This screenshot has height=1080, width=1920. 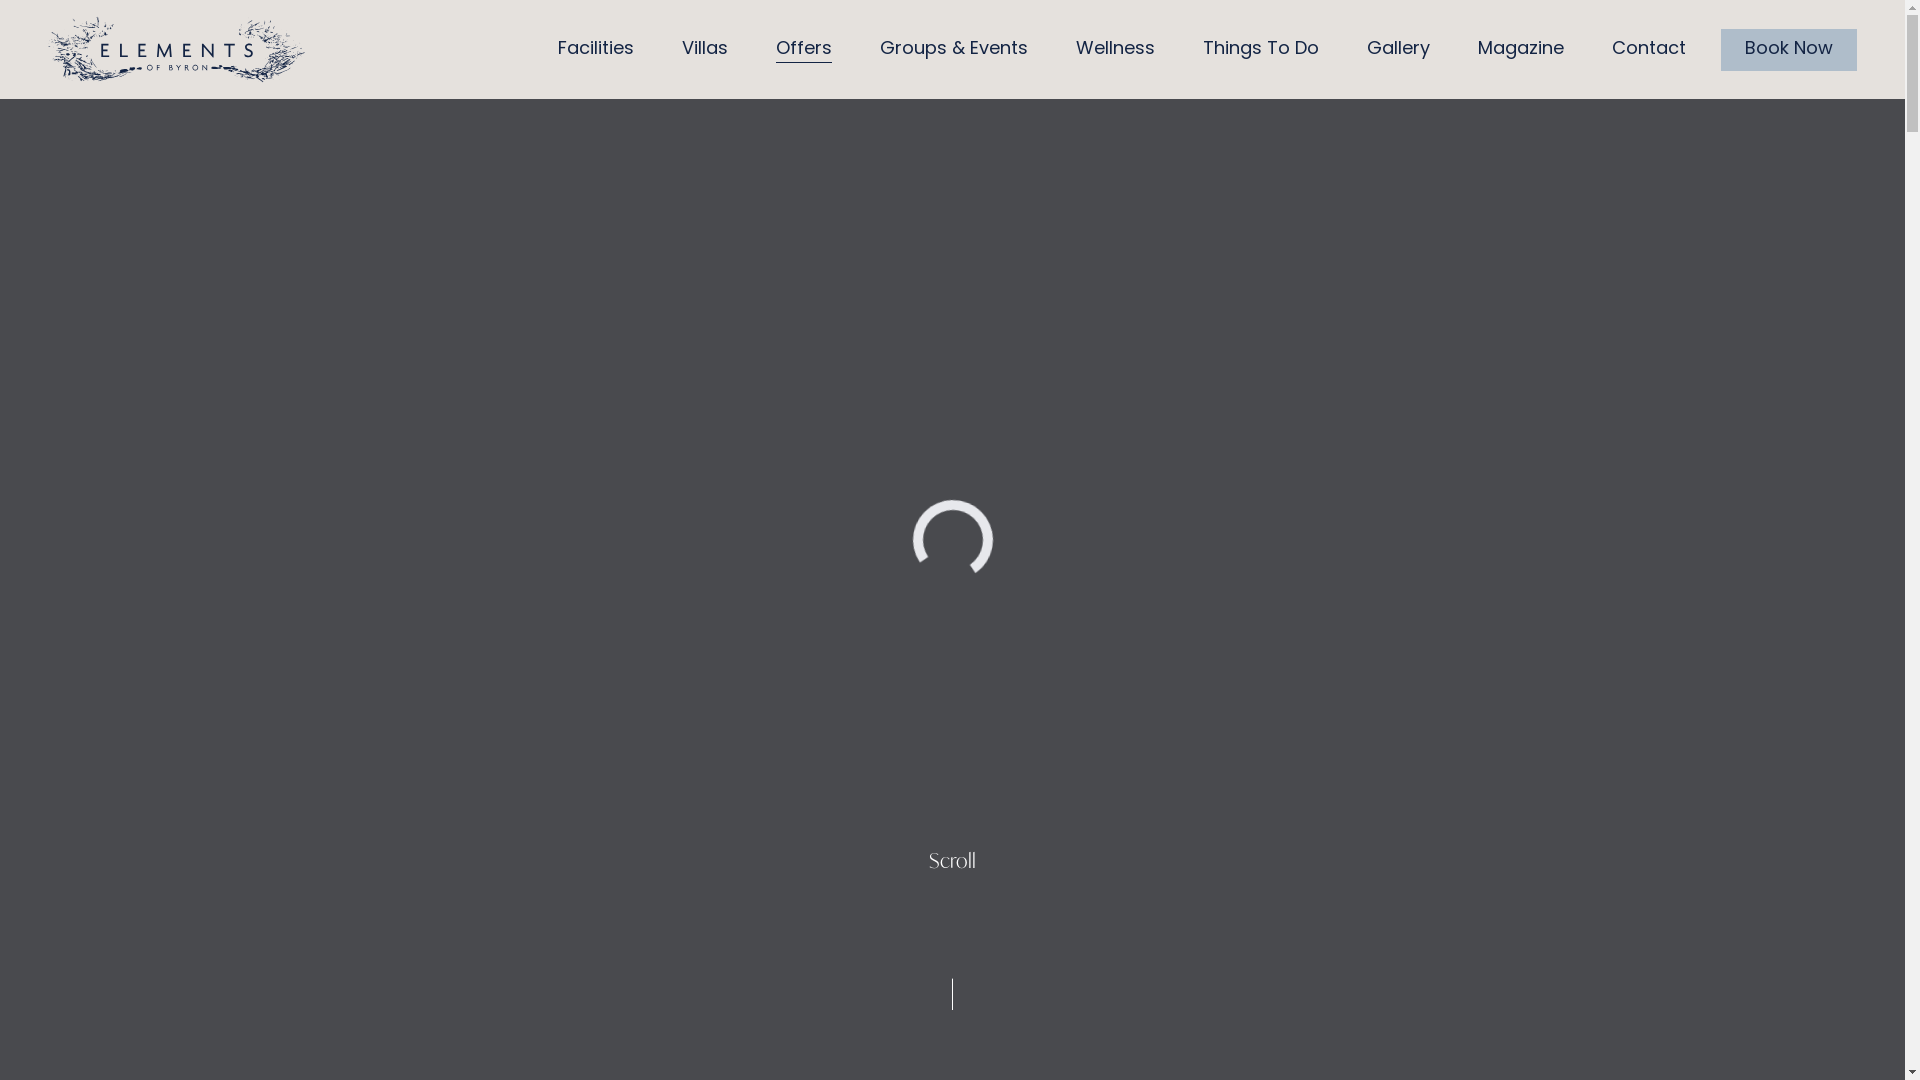 I want to click on Book Now, so click(x=1789, y=49).